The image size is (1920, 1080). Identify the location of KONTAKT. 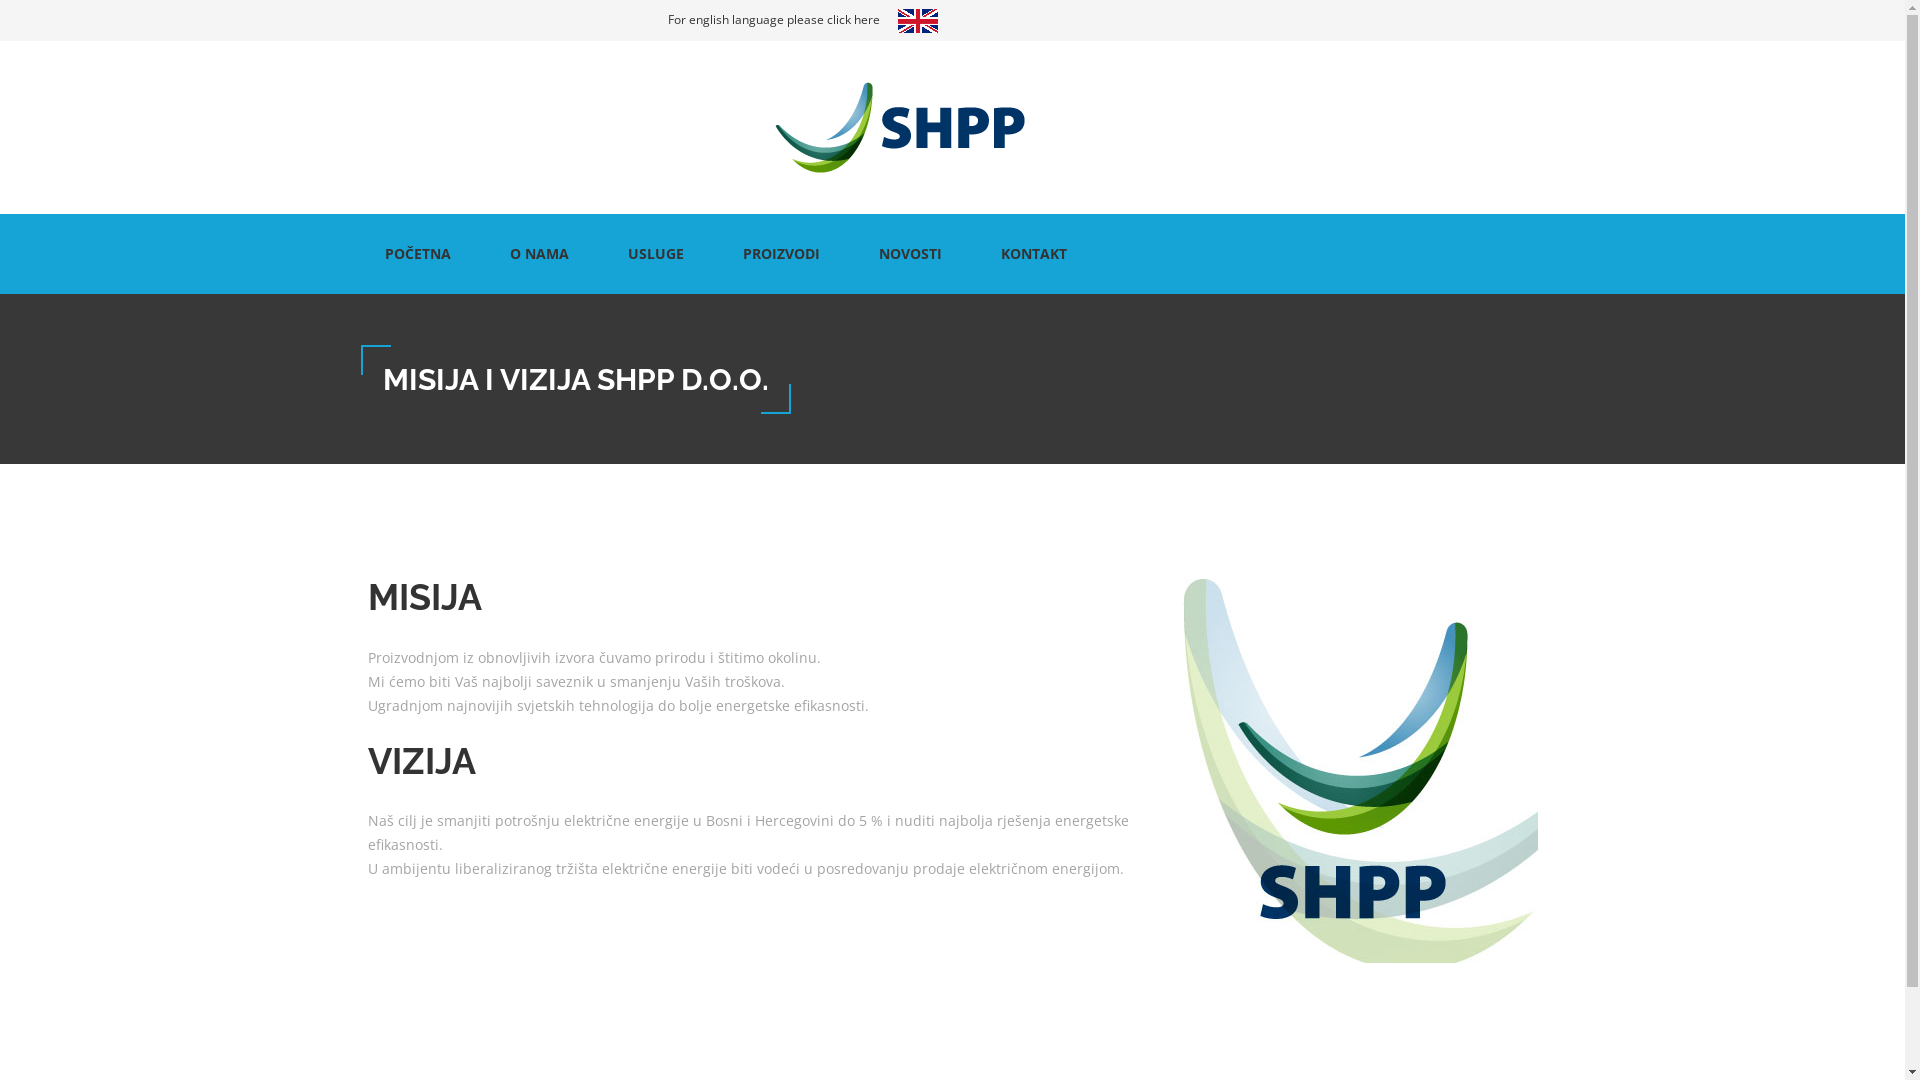
(1034, 254).